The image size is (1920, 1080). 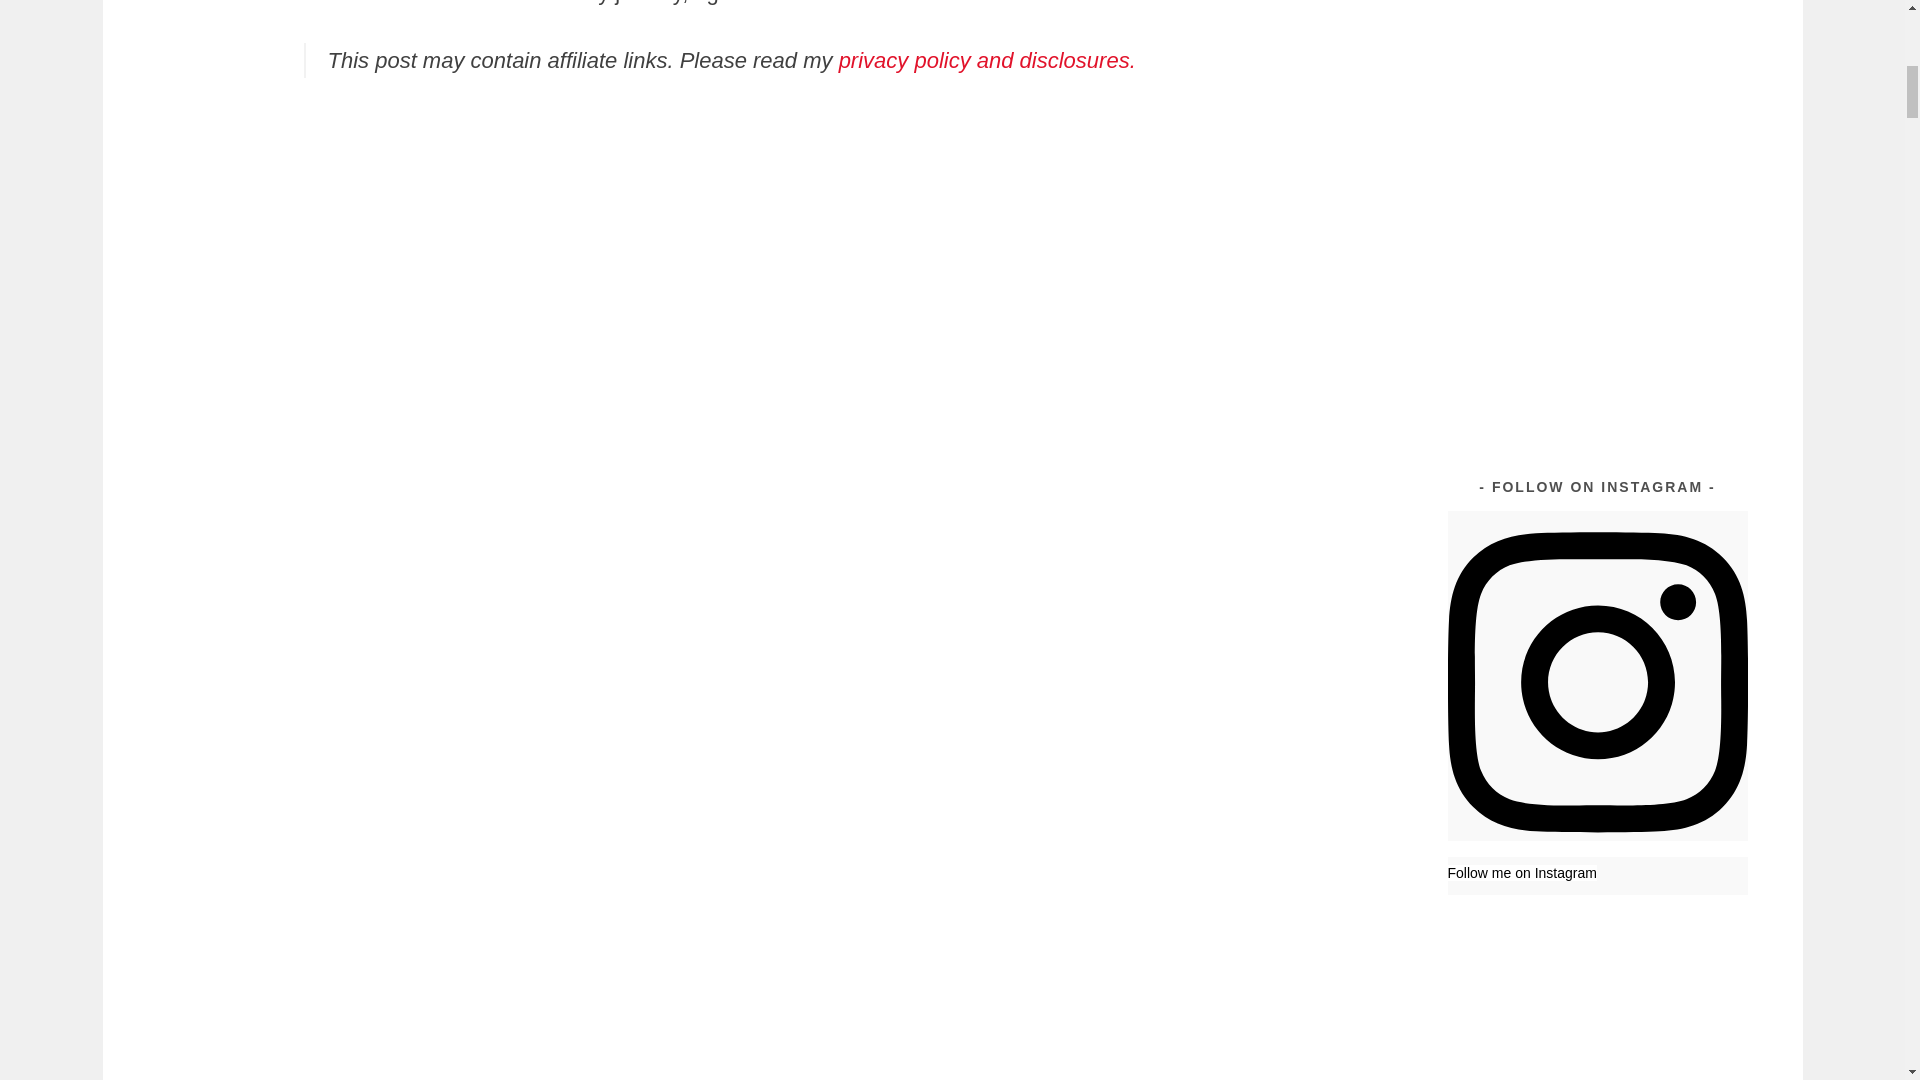 I want to click on Southwest Salad with 2-Ingredient Southwest Ranch Dressing, so click(x=1671, y=148).